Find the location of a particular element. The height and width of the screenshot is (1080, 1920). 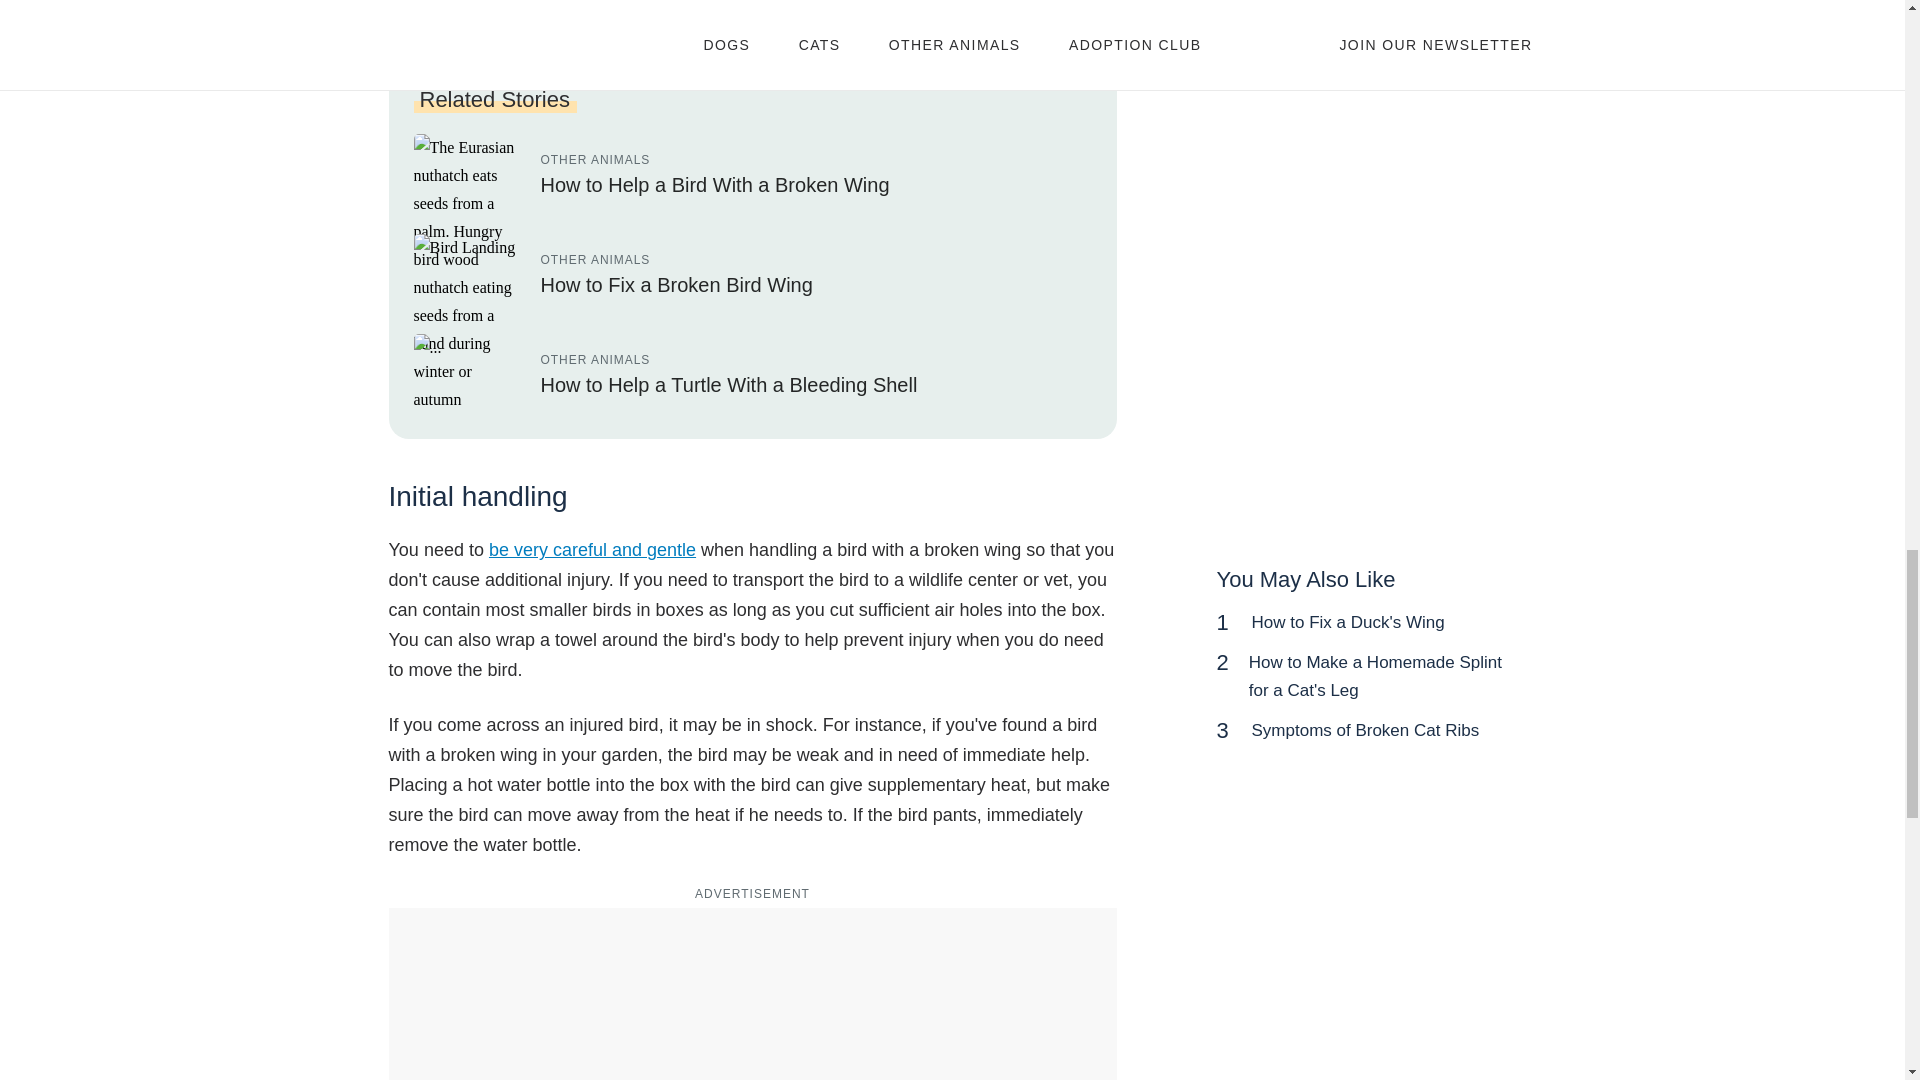

Symptoms of Broken Cat Ribs is located at coordinates (1366, 730).